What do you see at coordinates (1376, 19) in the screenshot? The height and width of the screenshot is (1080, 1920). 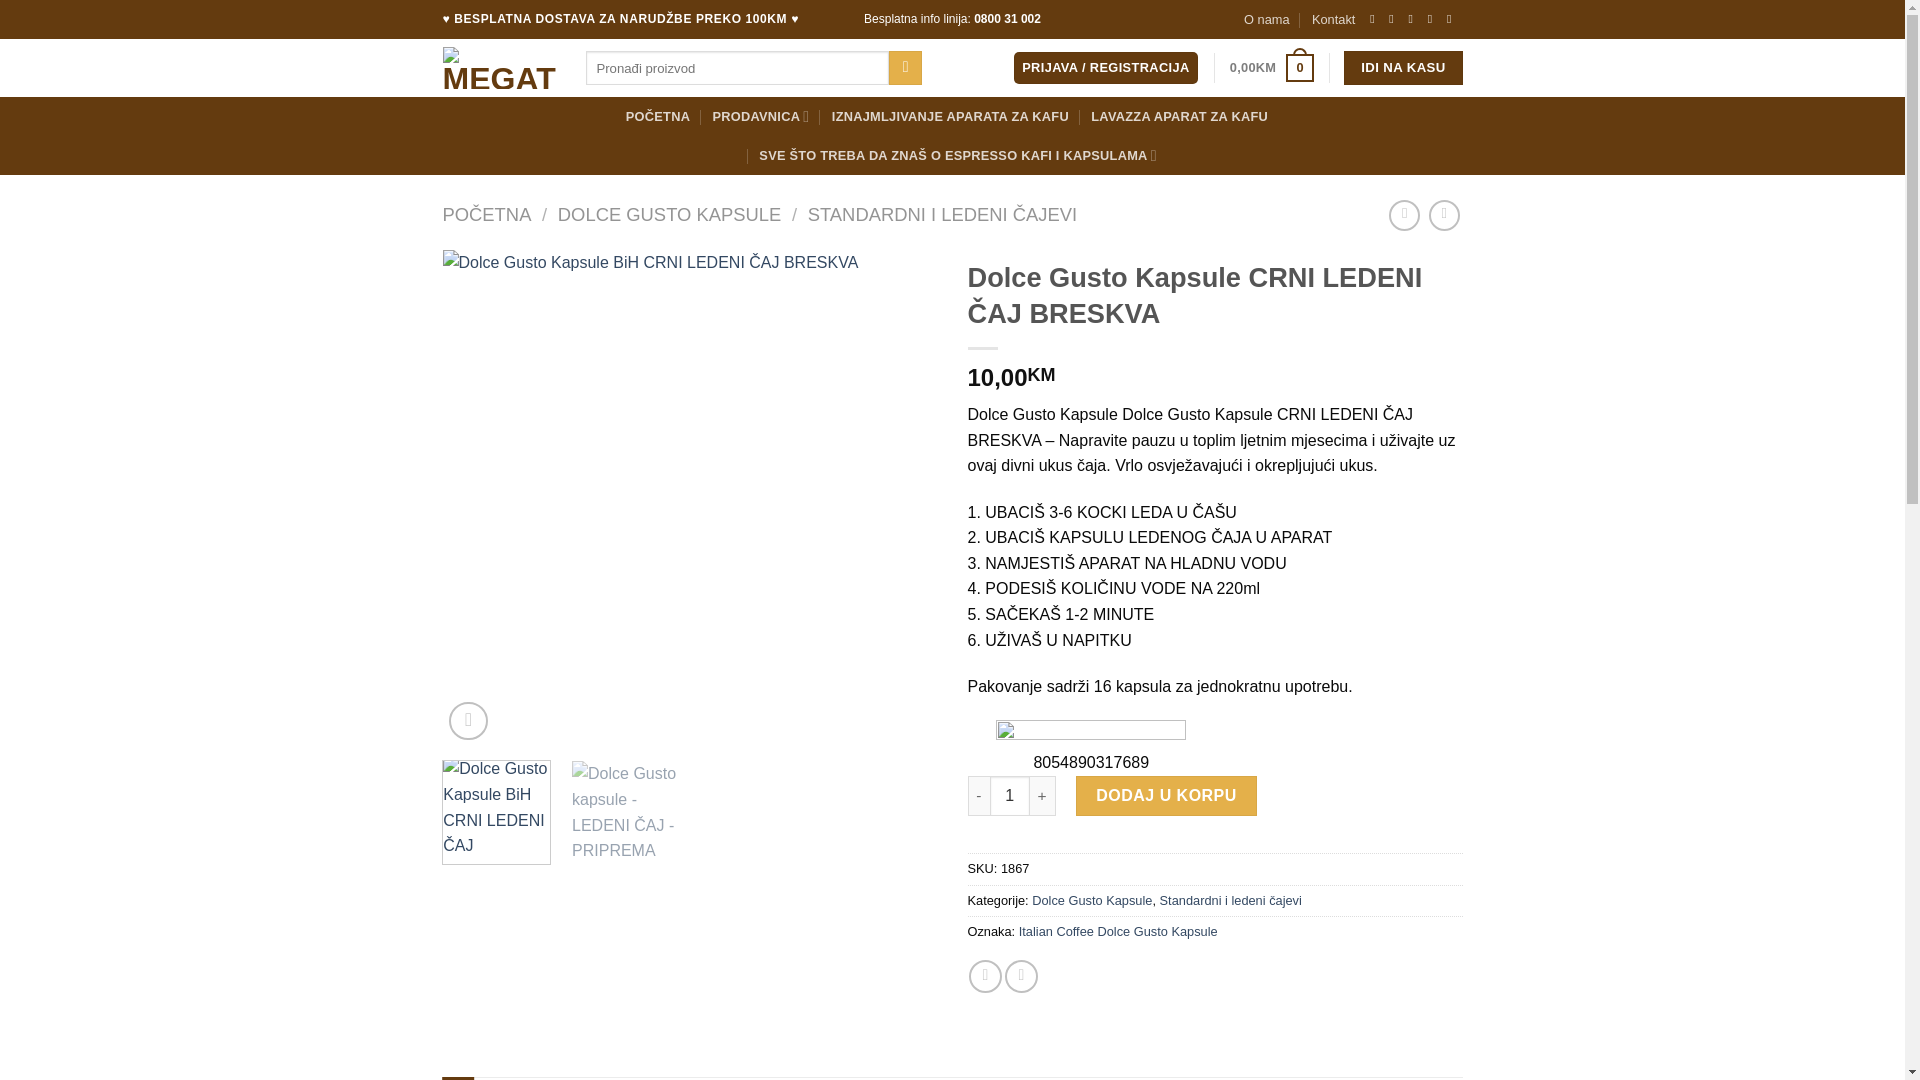 I see `Follow on Facebook` at bounding box center [1376, 19].